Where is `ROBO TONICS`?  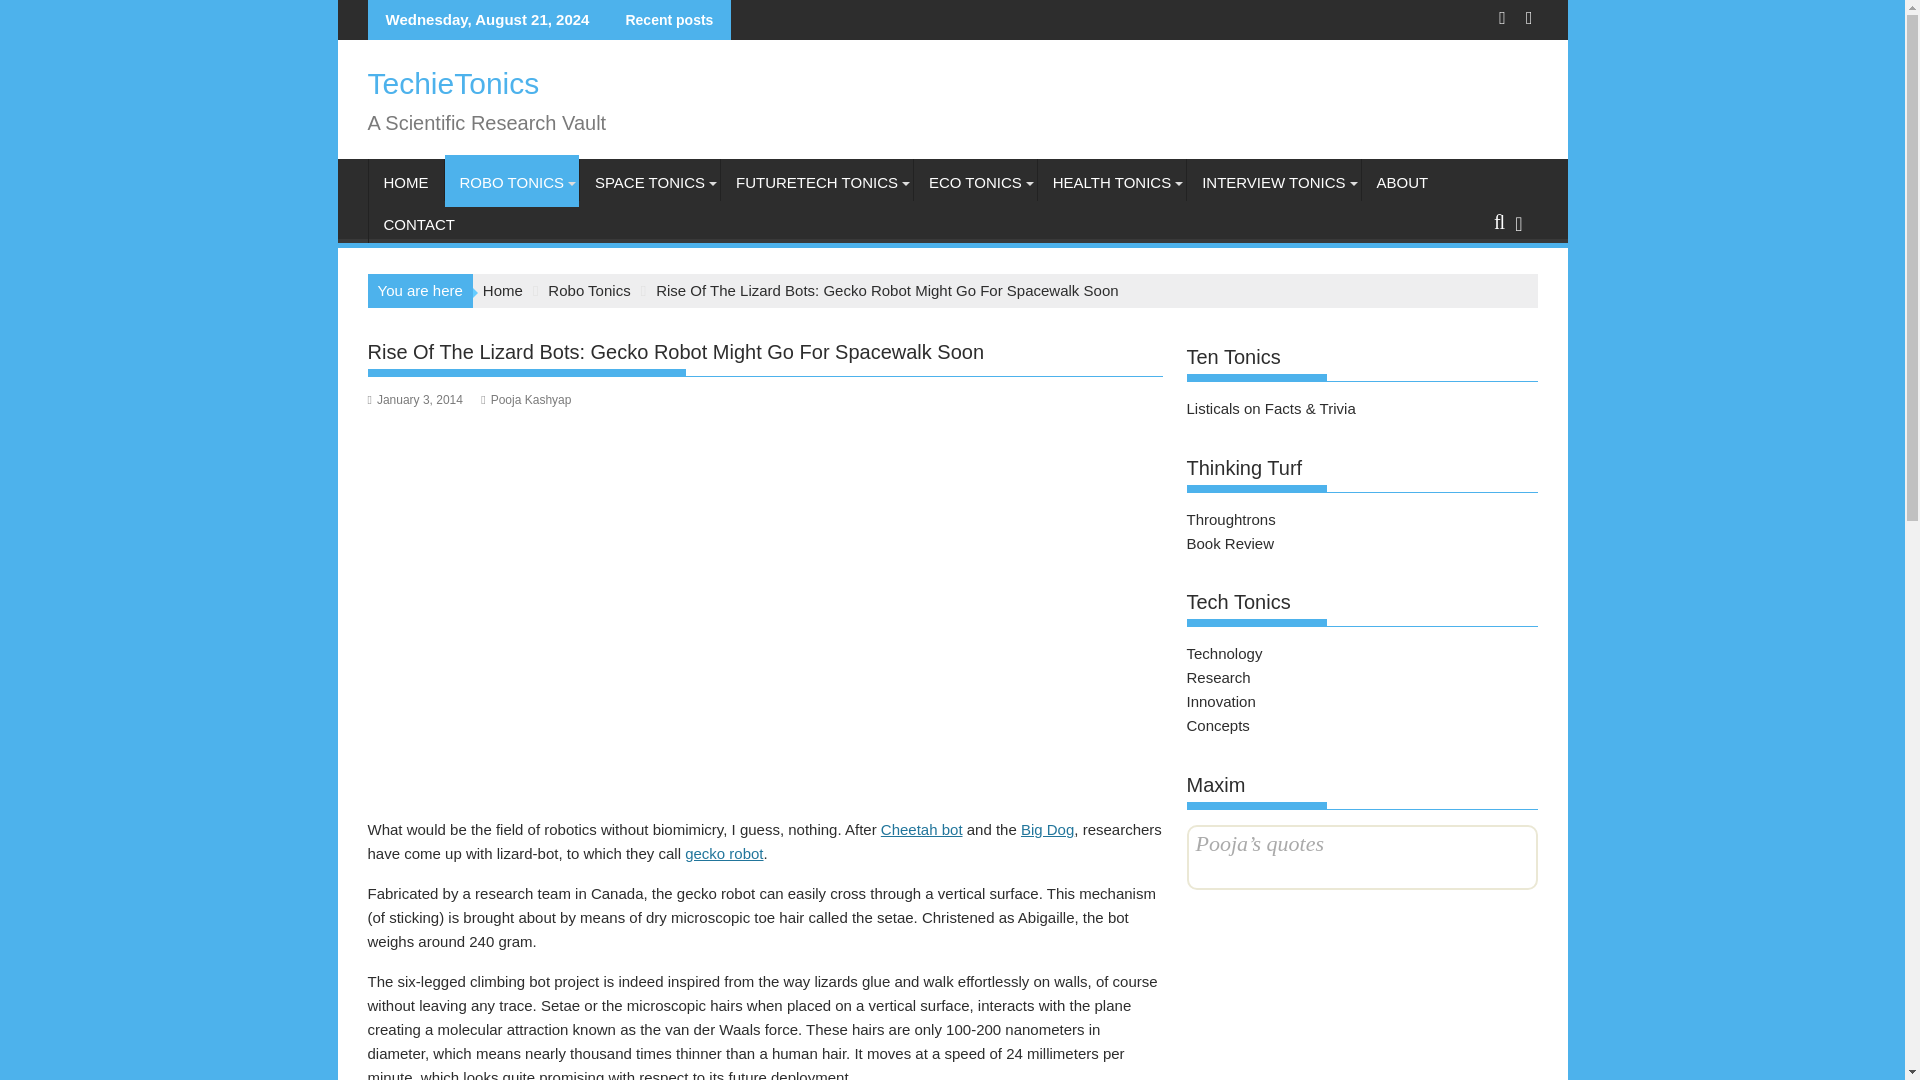
ROBO TONICS is located at coordinates (510, 182).